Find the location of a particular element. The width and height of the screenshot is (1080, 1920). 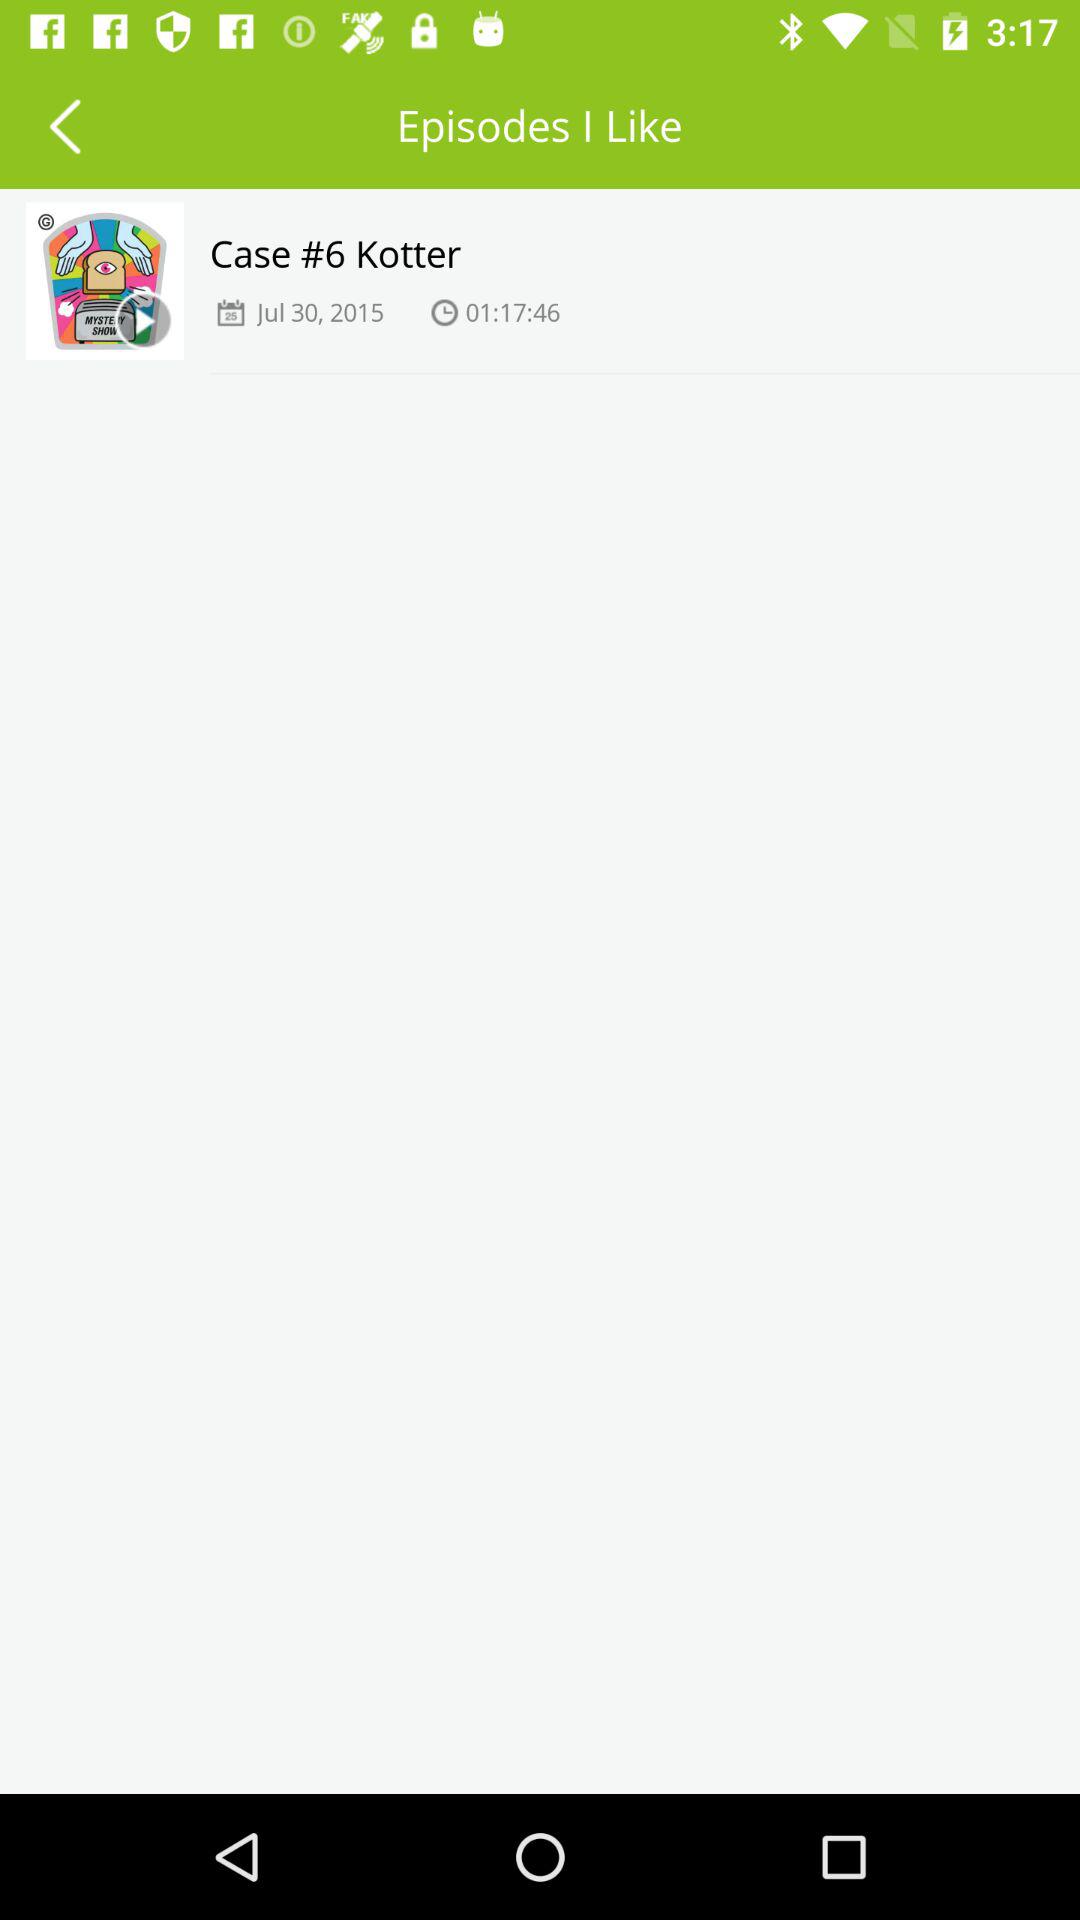

press the item to the left of the episodes i like icon is located at coordinates (64, 126).